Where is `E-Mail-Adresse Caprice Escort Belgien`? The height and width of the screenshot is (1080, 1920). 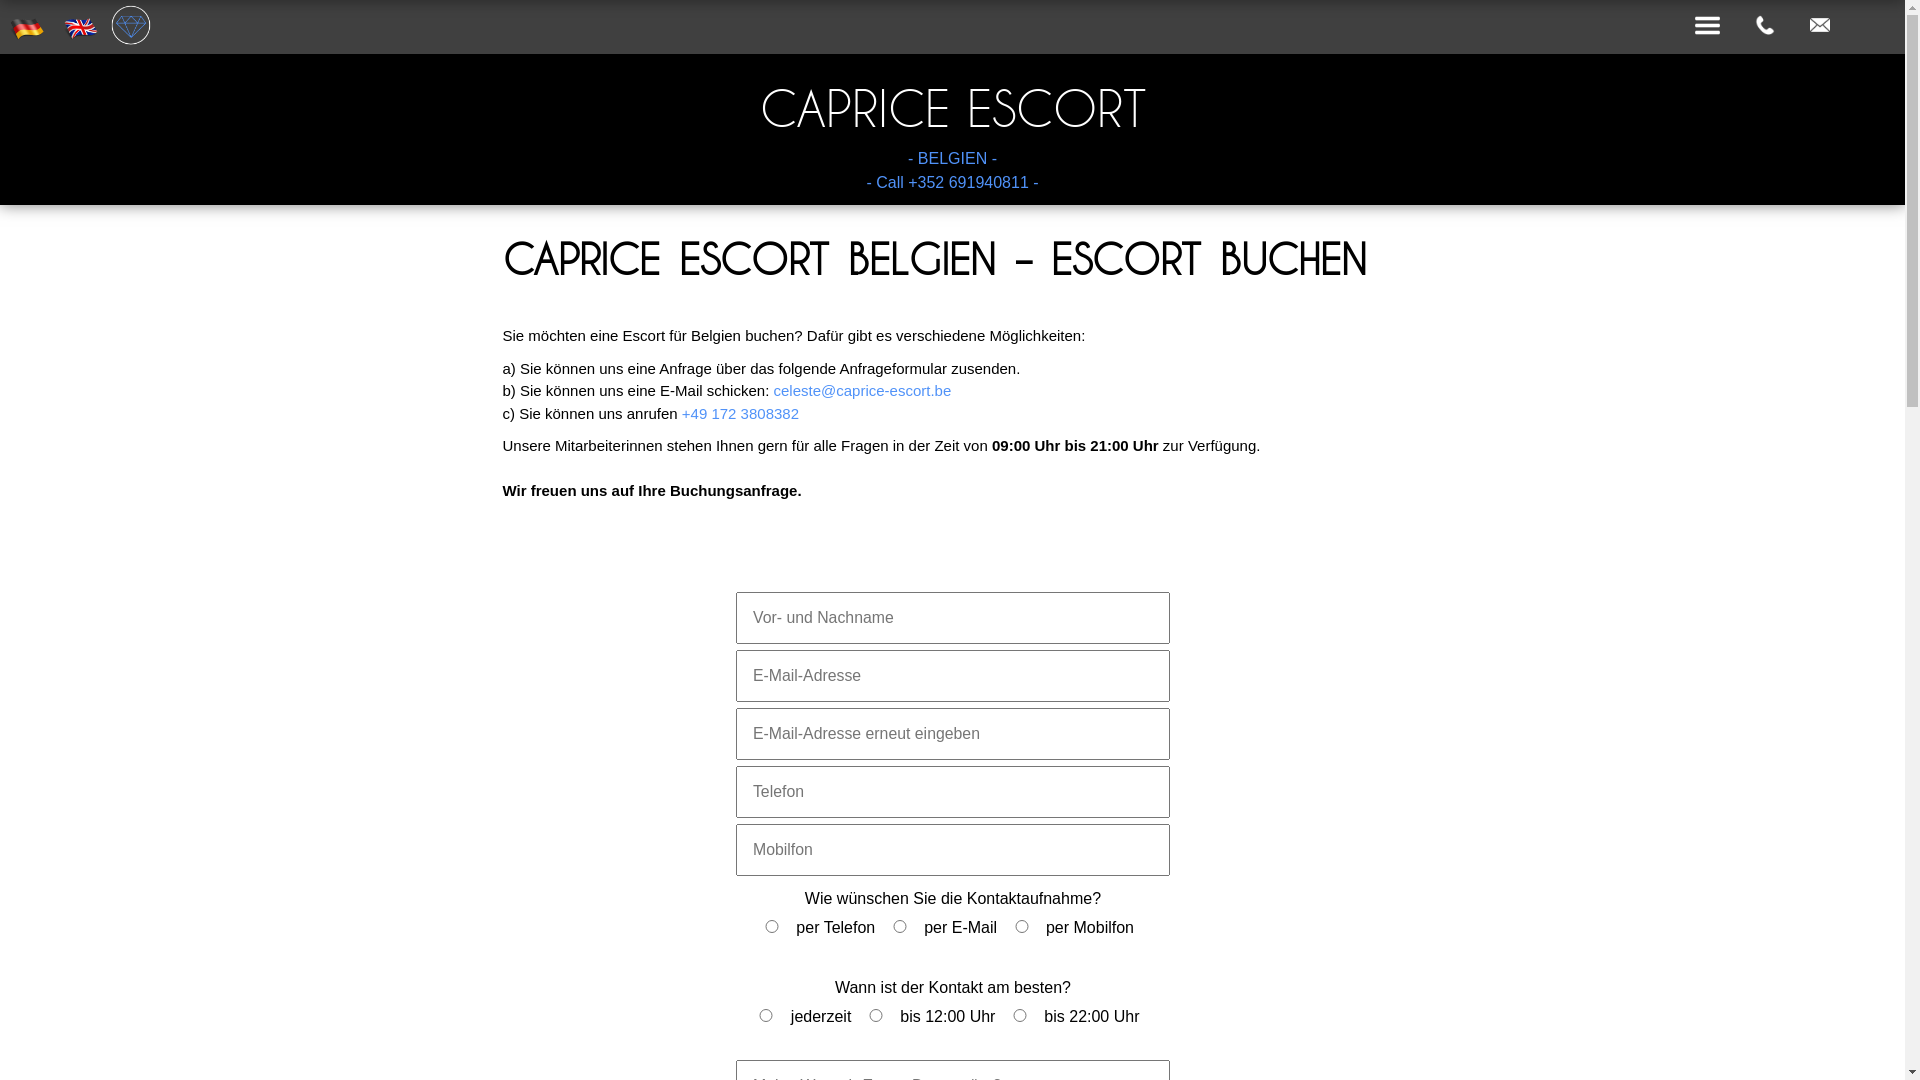
E-Mail-Adresse Caprice Escort Belgien is located at coordinates (1820, 26).